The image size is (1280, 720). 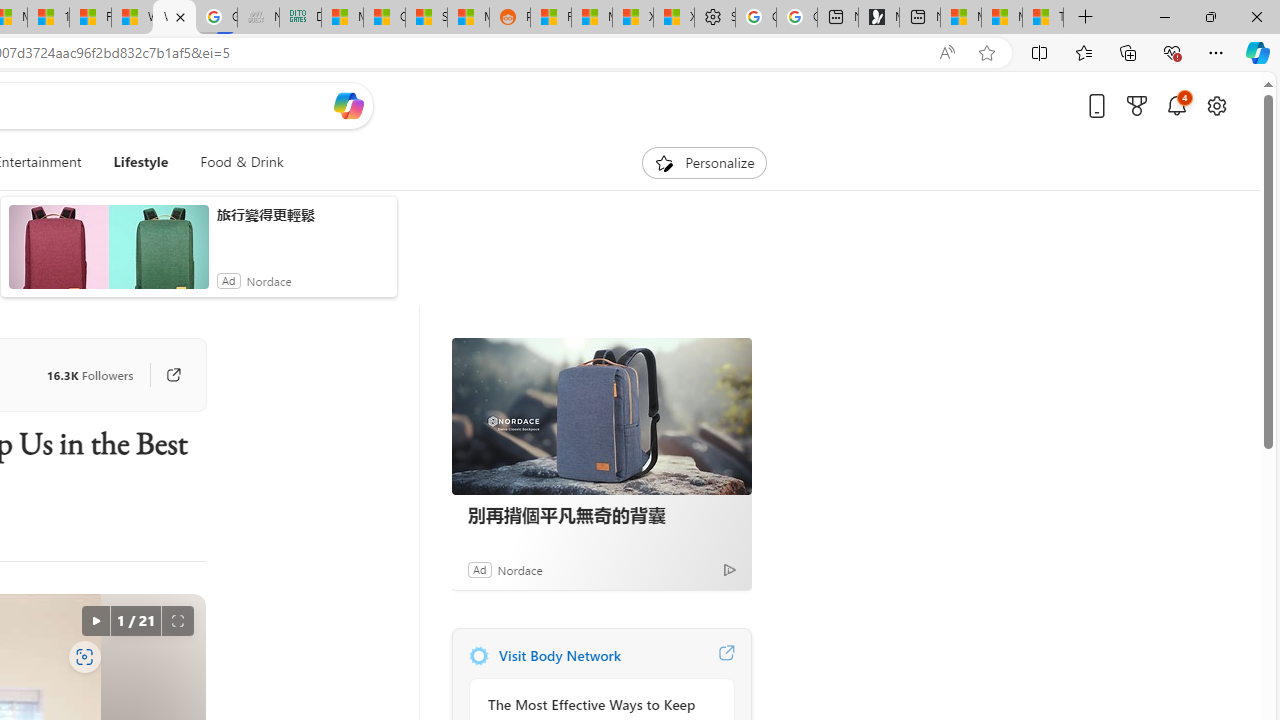 I want to click on R******* | Trusted Community Engagement and Contributions, so click(x=550, y=18).